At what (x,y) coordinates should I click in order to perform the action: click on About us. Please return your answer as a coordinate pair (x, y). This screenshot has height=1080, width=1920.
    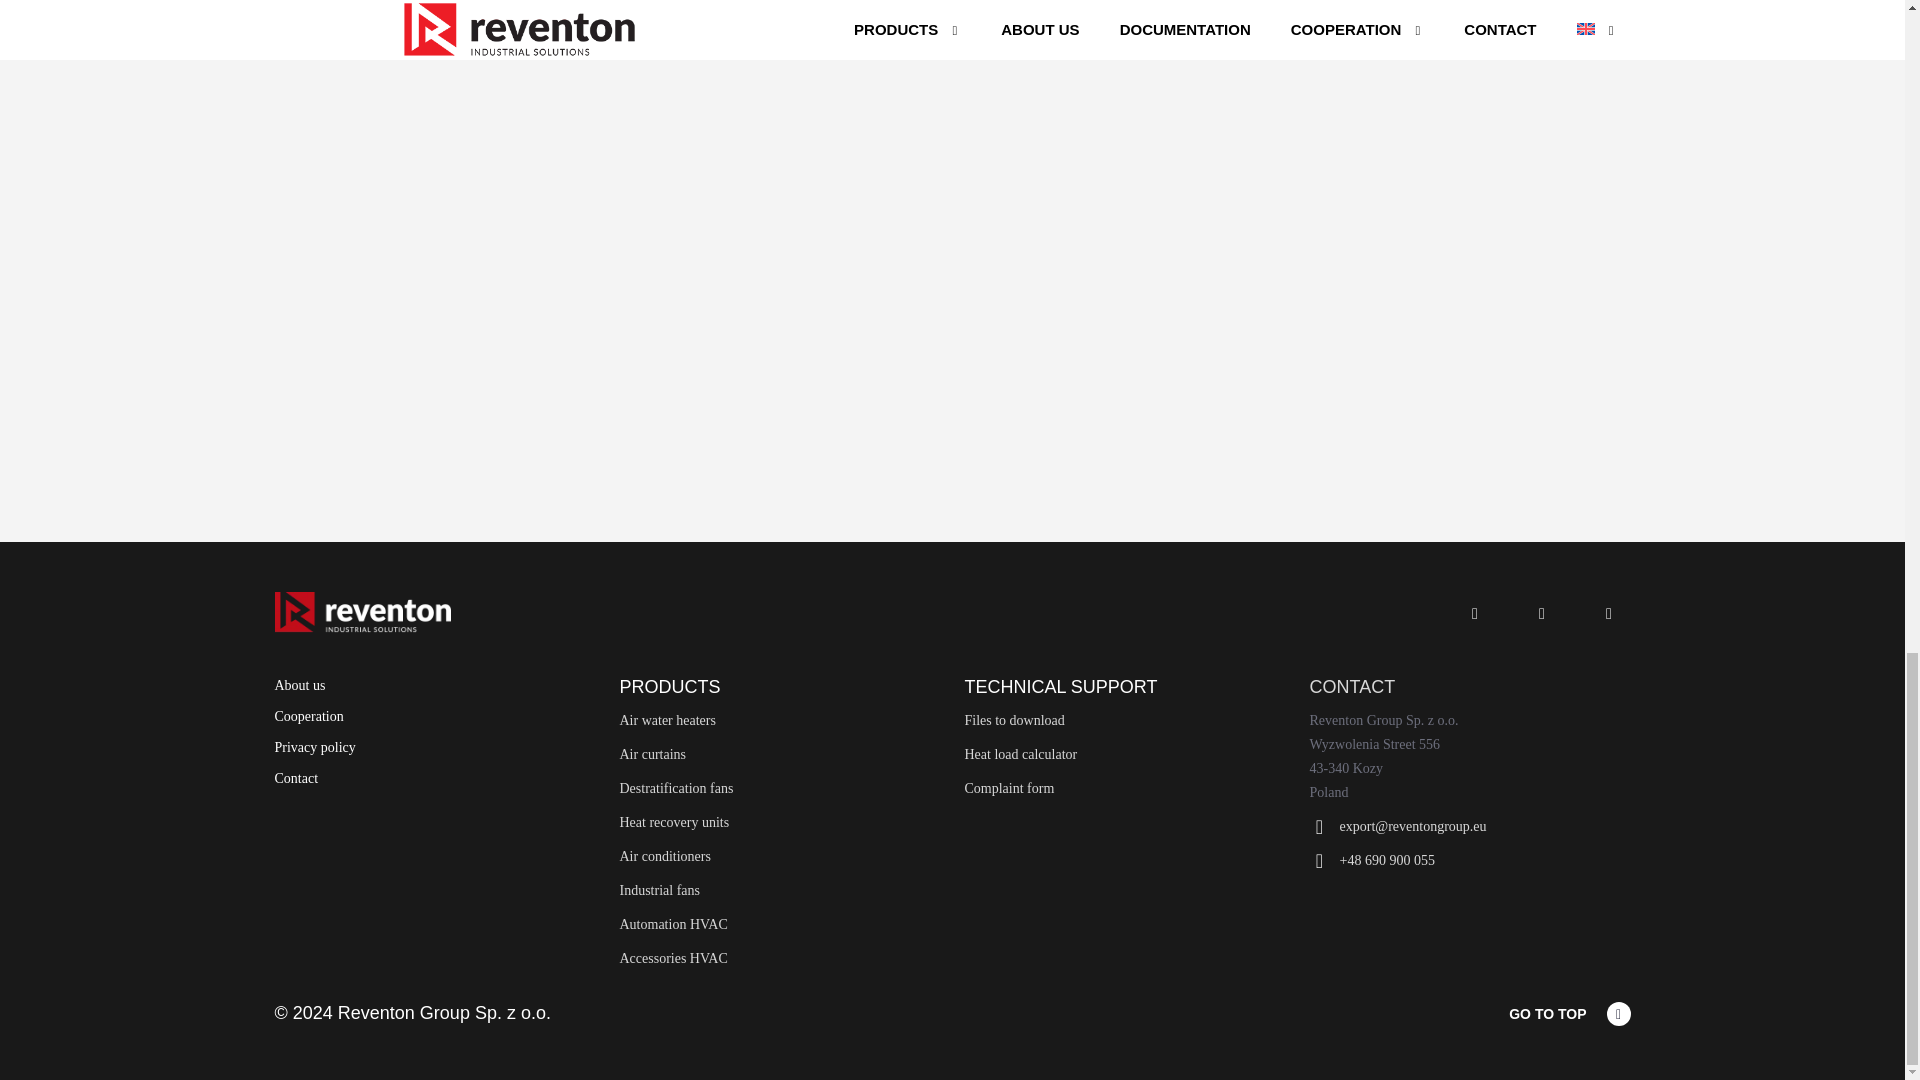
    Looking at the image, I should click on (434, 690).